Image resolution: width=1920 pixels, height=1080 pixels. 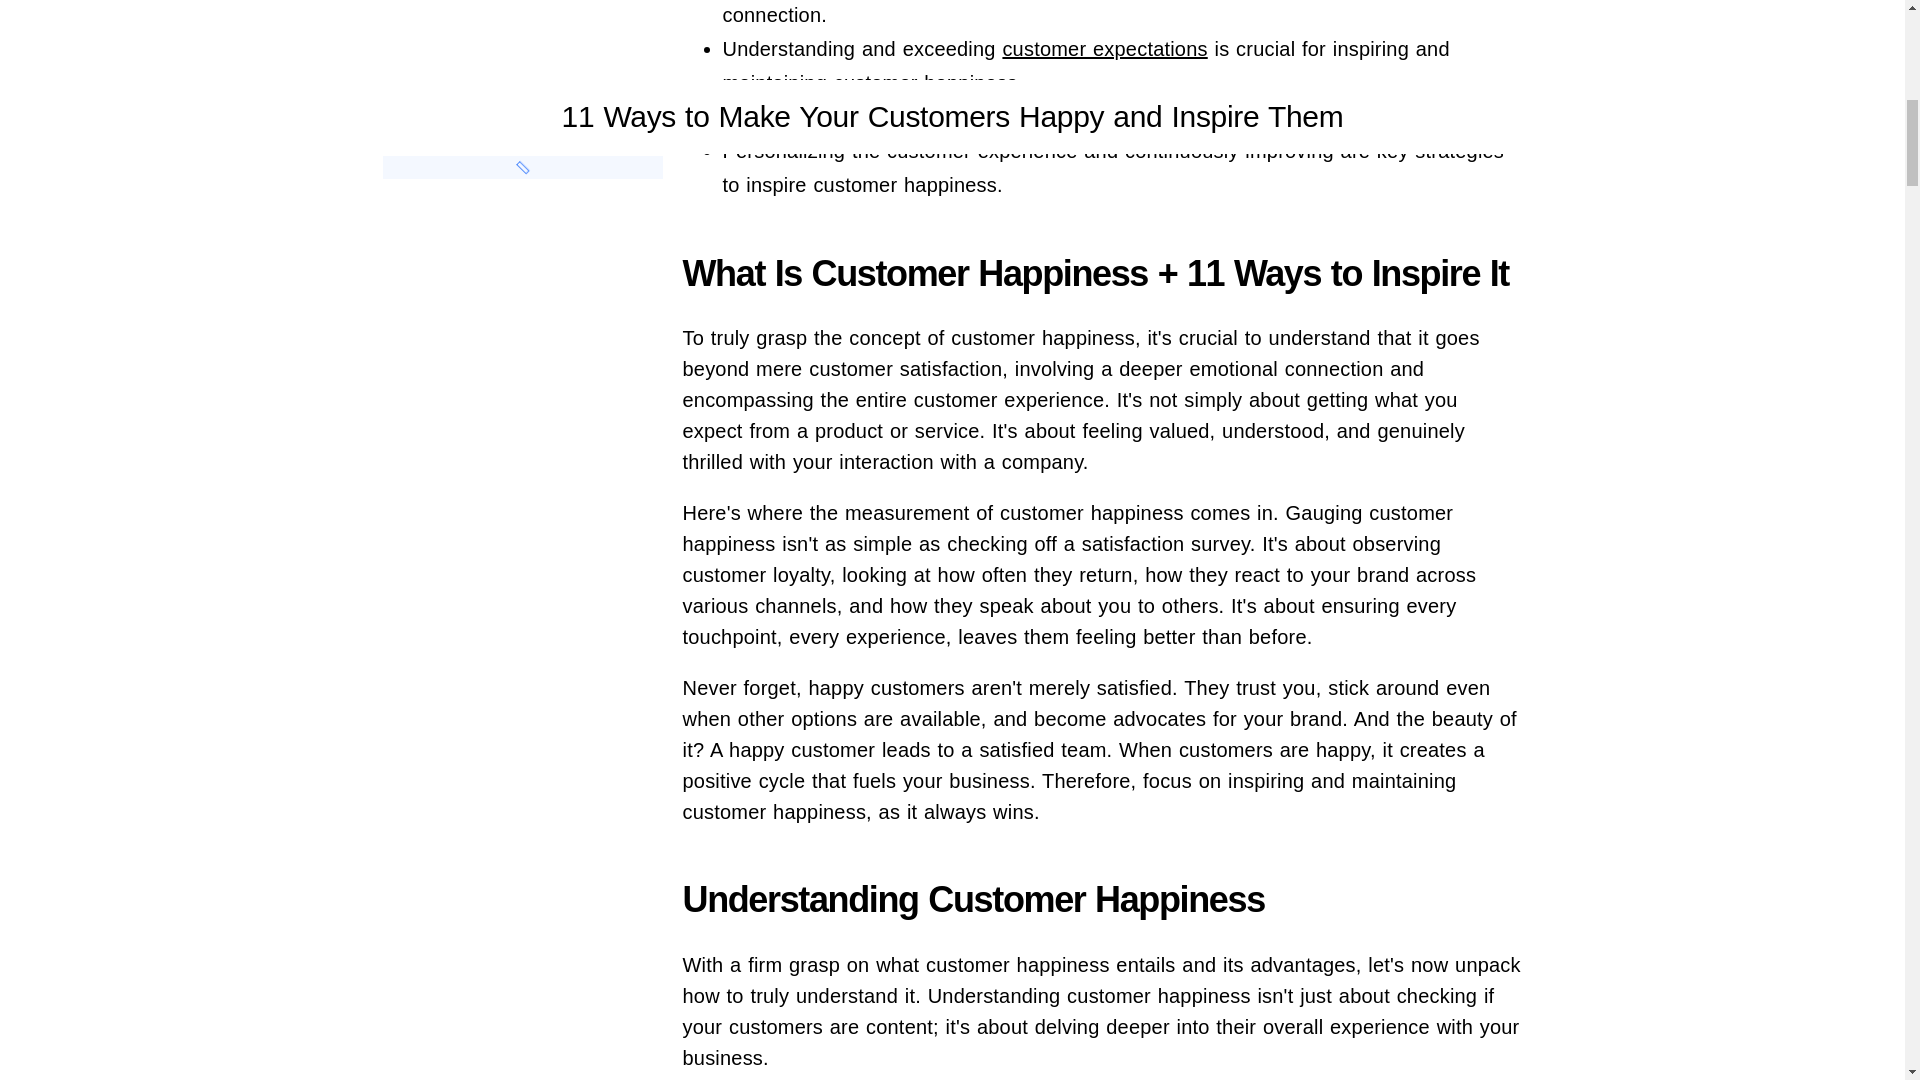 What do you see at coordinates (1104, 48) in the screenshot?
I see `customer expectations` at bounding box center [1104, 48].